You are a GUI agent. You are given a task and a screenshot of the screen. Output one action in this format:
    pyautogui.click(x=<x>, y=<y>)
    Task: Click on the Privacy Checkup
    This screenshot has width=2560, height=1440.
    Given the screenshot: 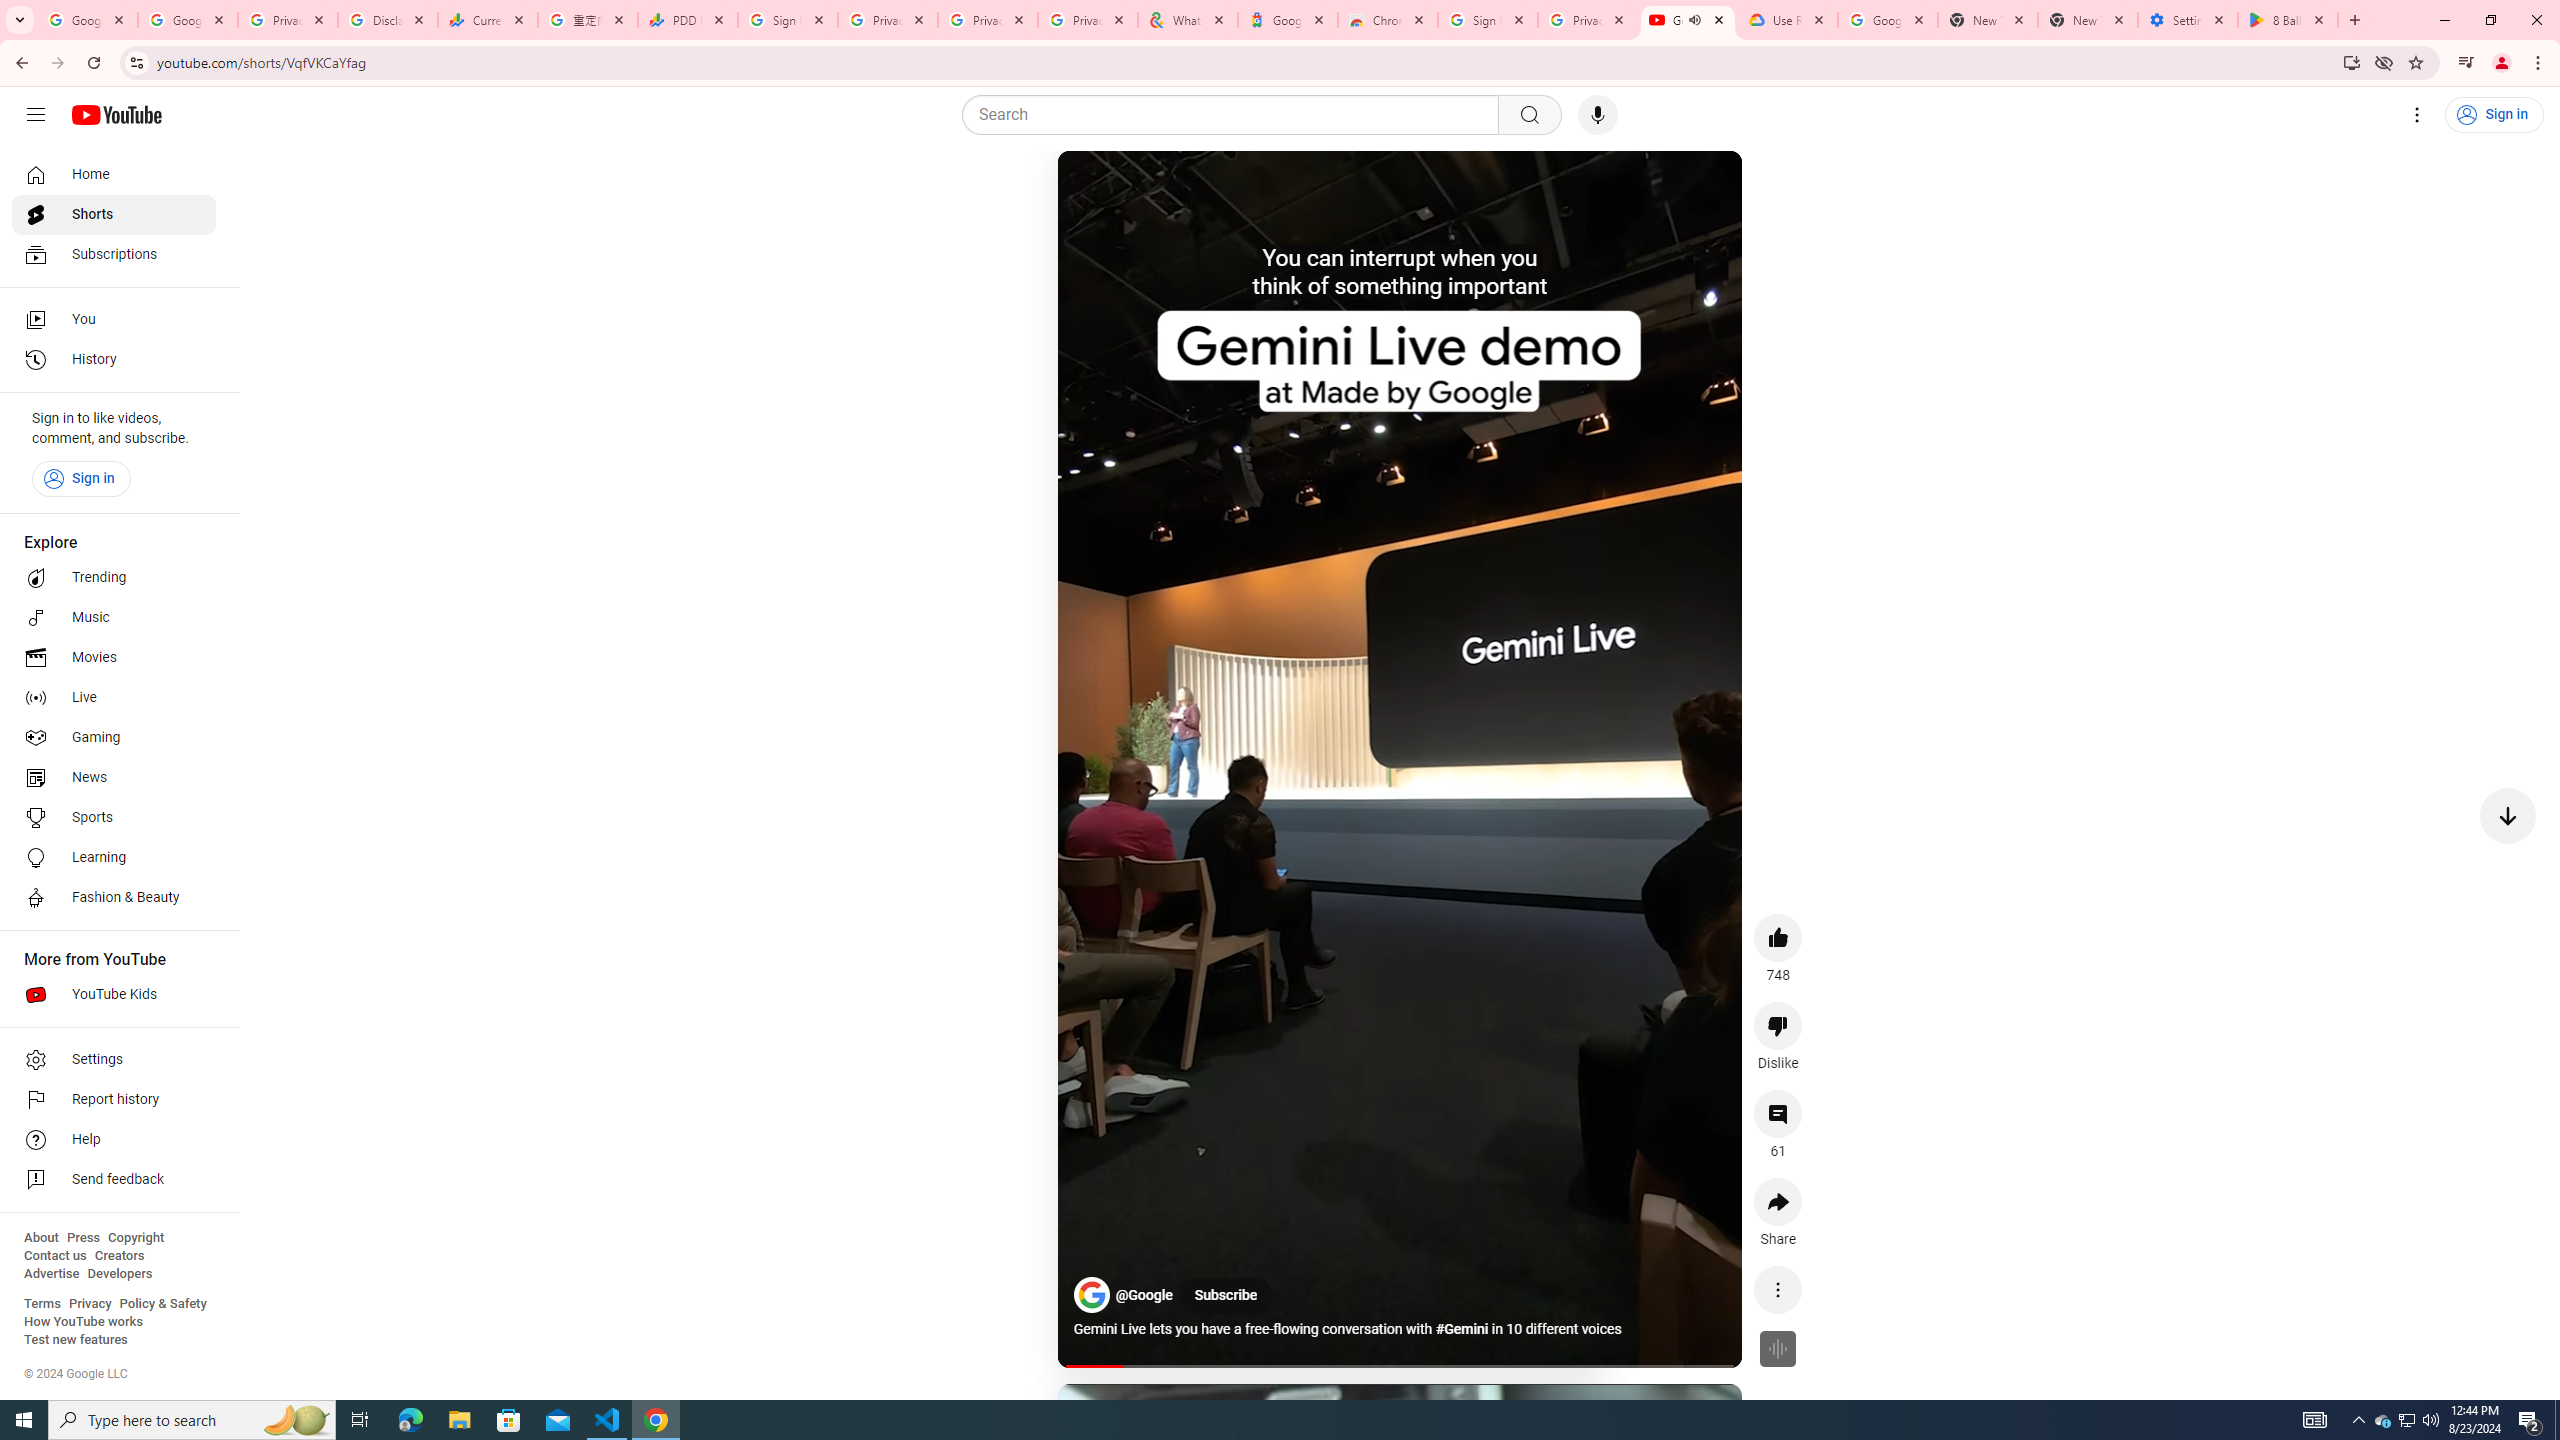 What is the action you would take?
    pyautogui.click(x=988, y=20)
    